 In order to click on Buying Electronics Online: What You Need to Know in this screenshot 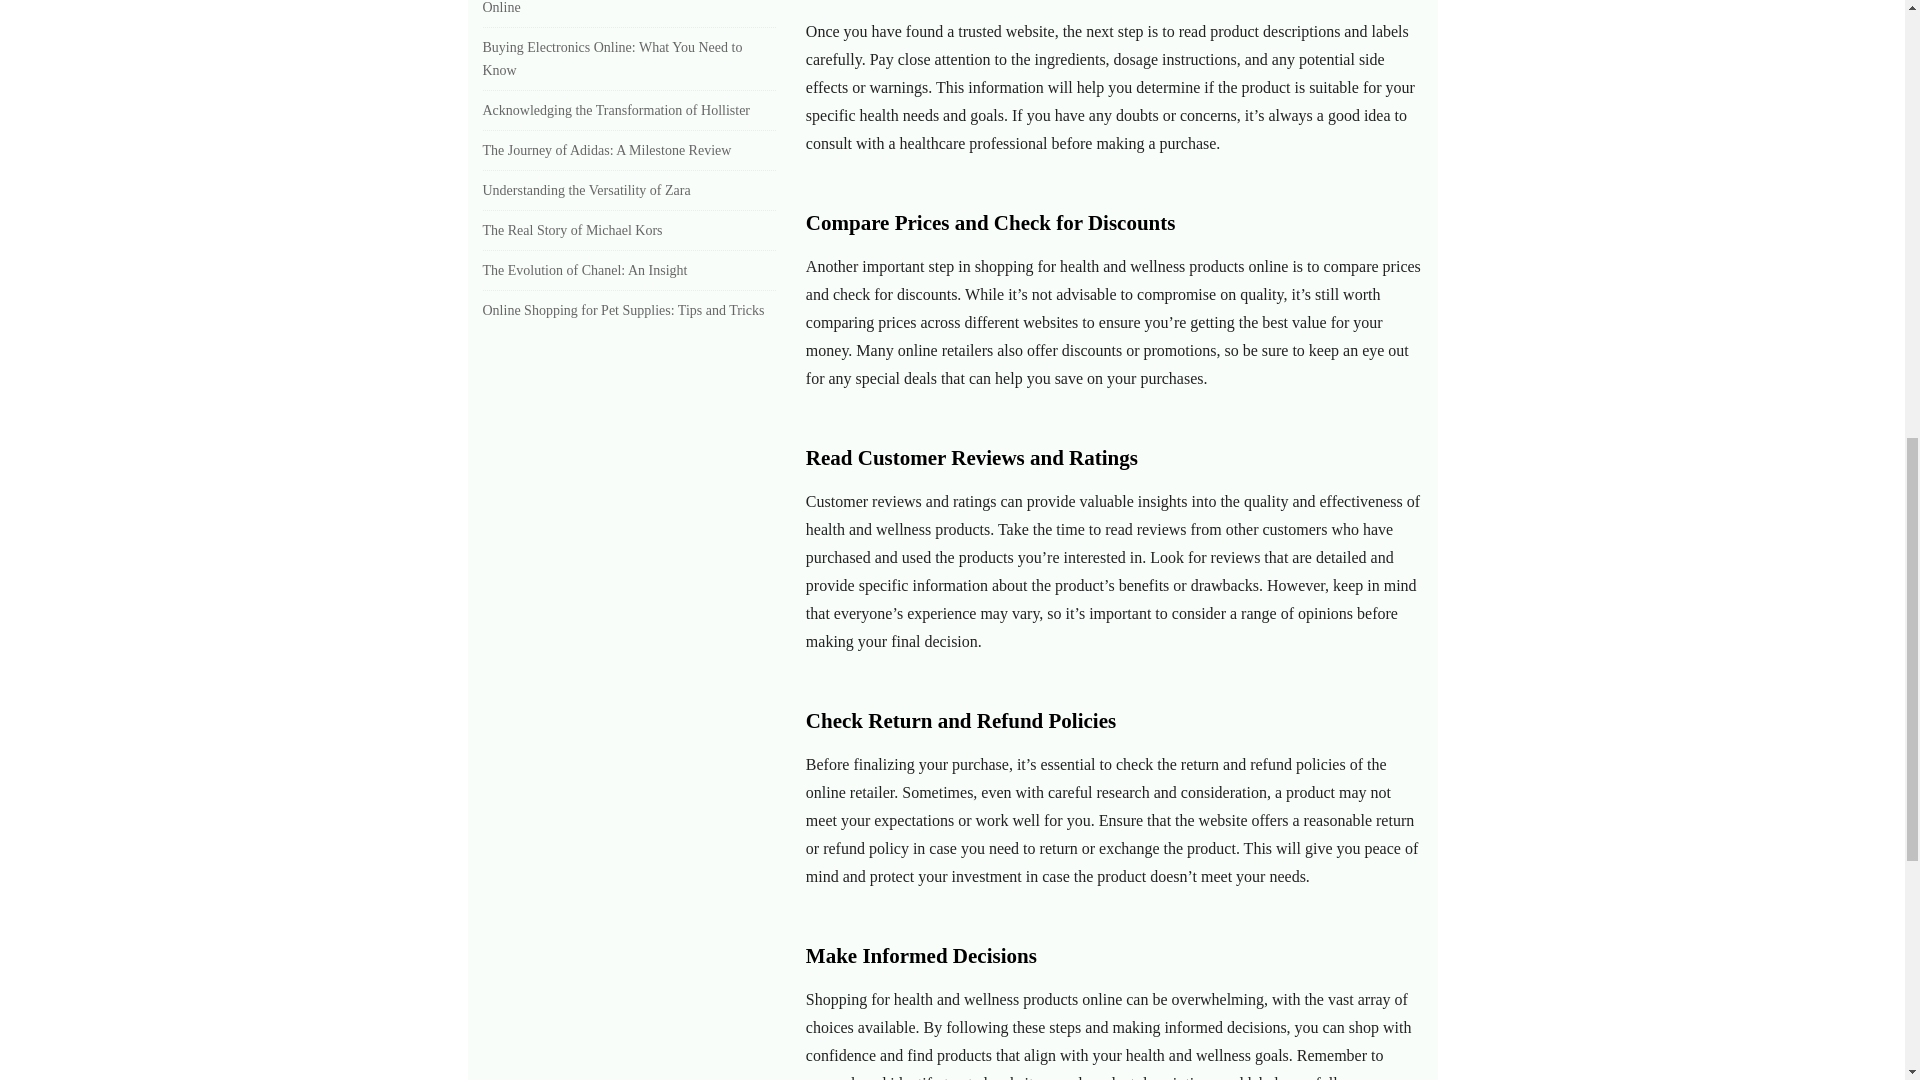, I will do `click(611, 58)`.